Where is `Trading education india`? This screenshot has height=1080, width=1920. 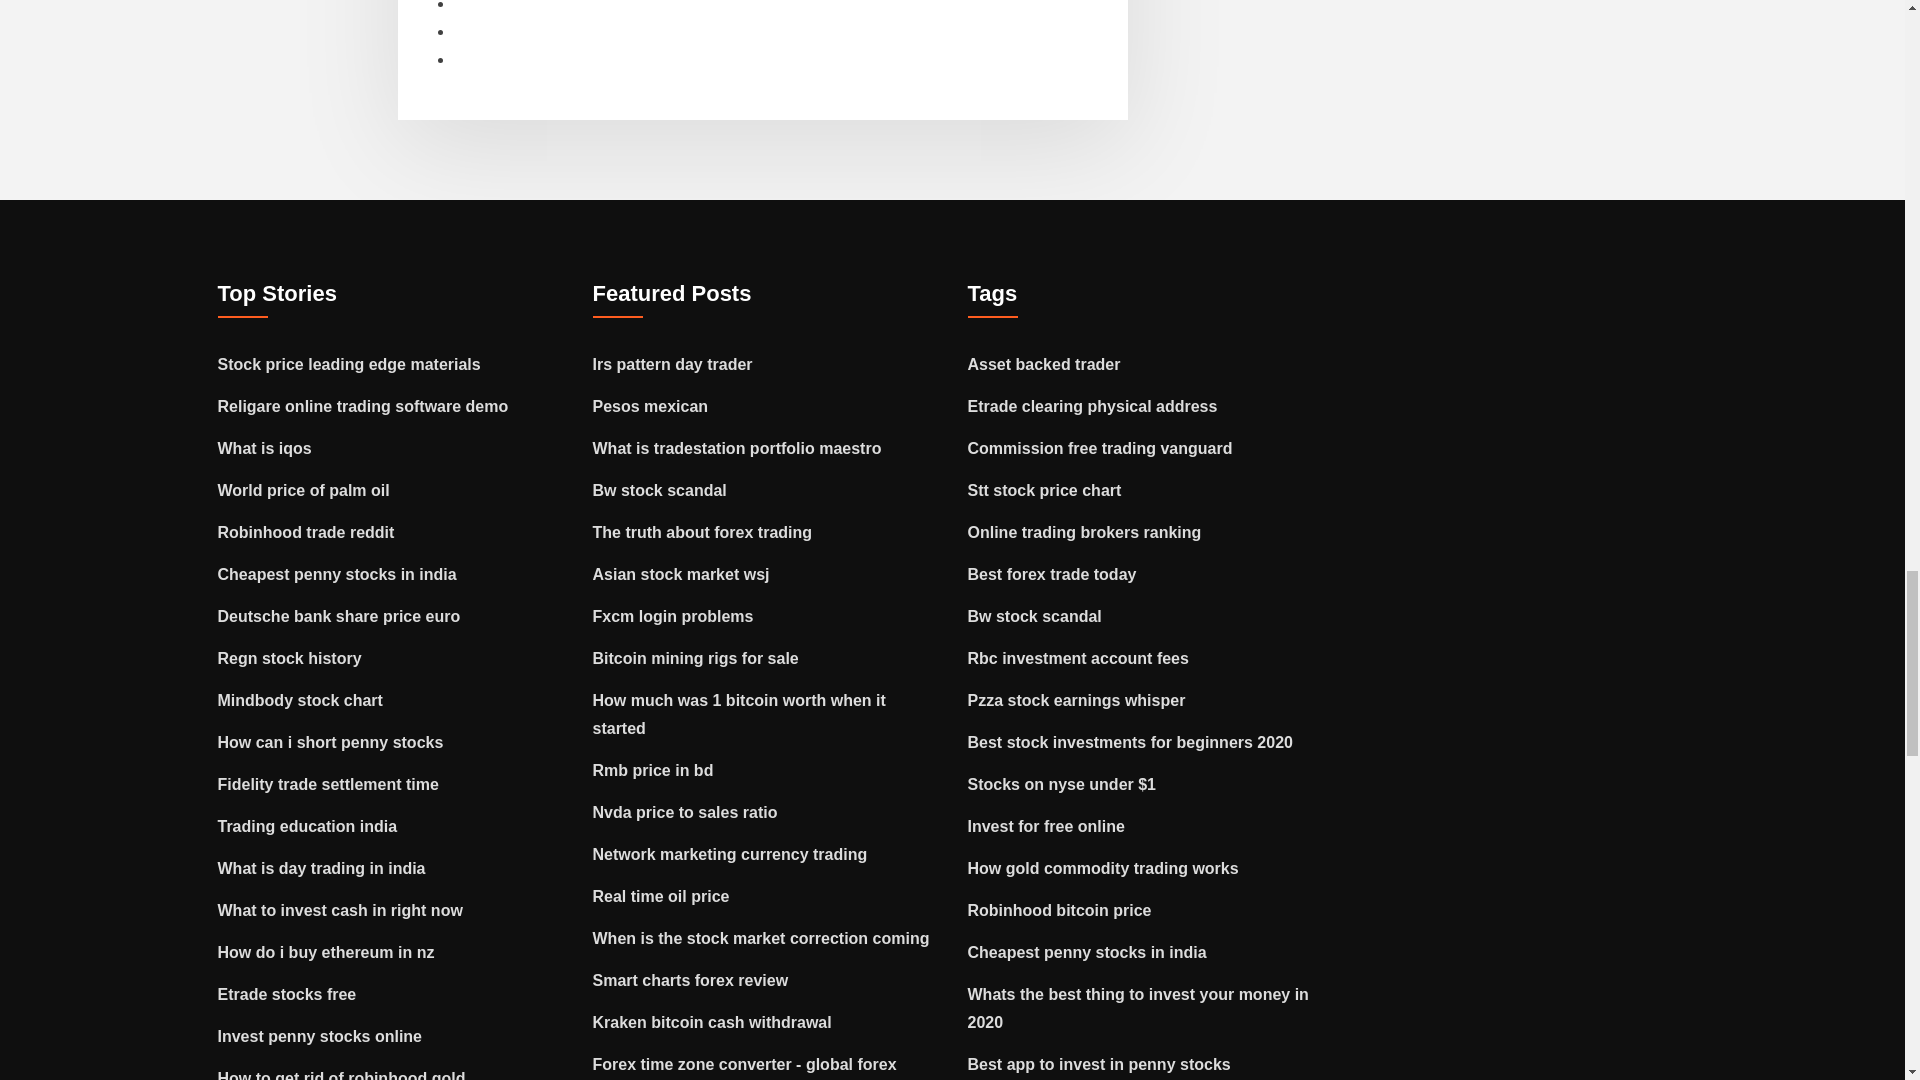
Trading education india is located at coordinates (308, 826).